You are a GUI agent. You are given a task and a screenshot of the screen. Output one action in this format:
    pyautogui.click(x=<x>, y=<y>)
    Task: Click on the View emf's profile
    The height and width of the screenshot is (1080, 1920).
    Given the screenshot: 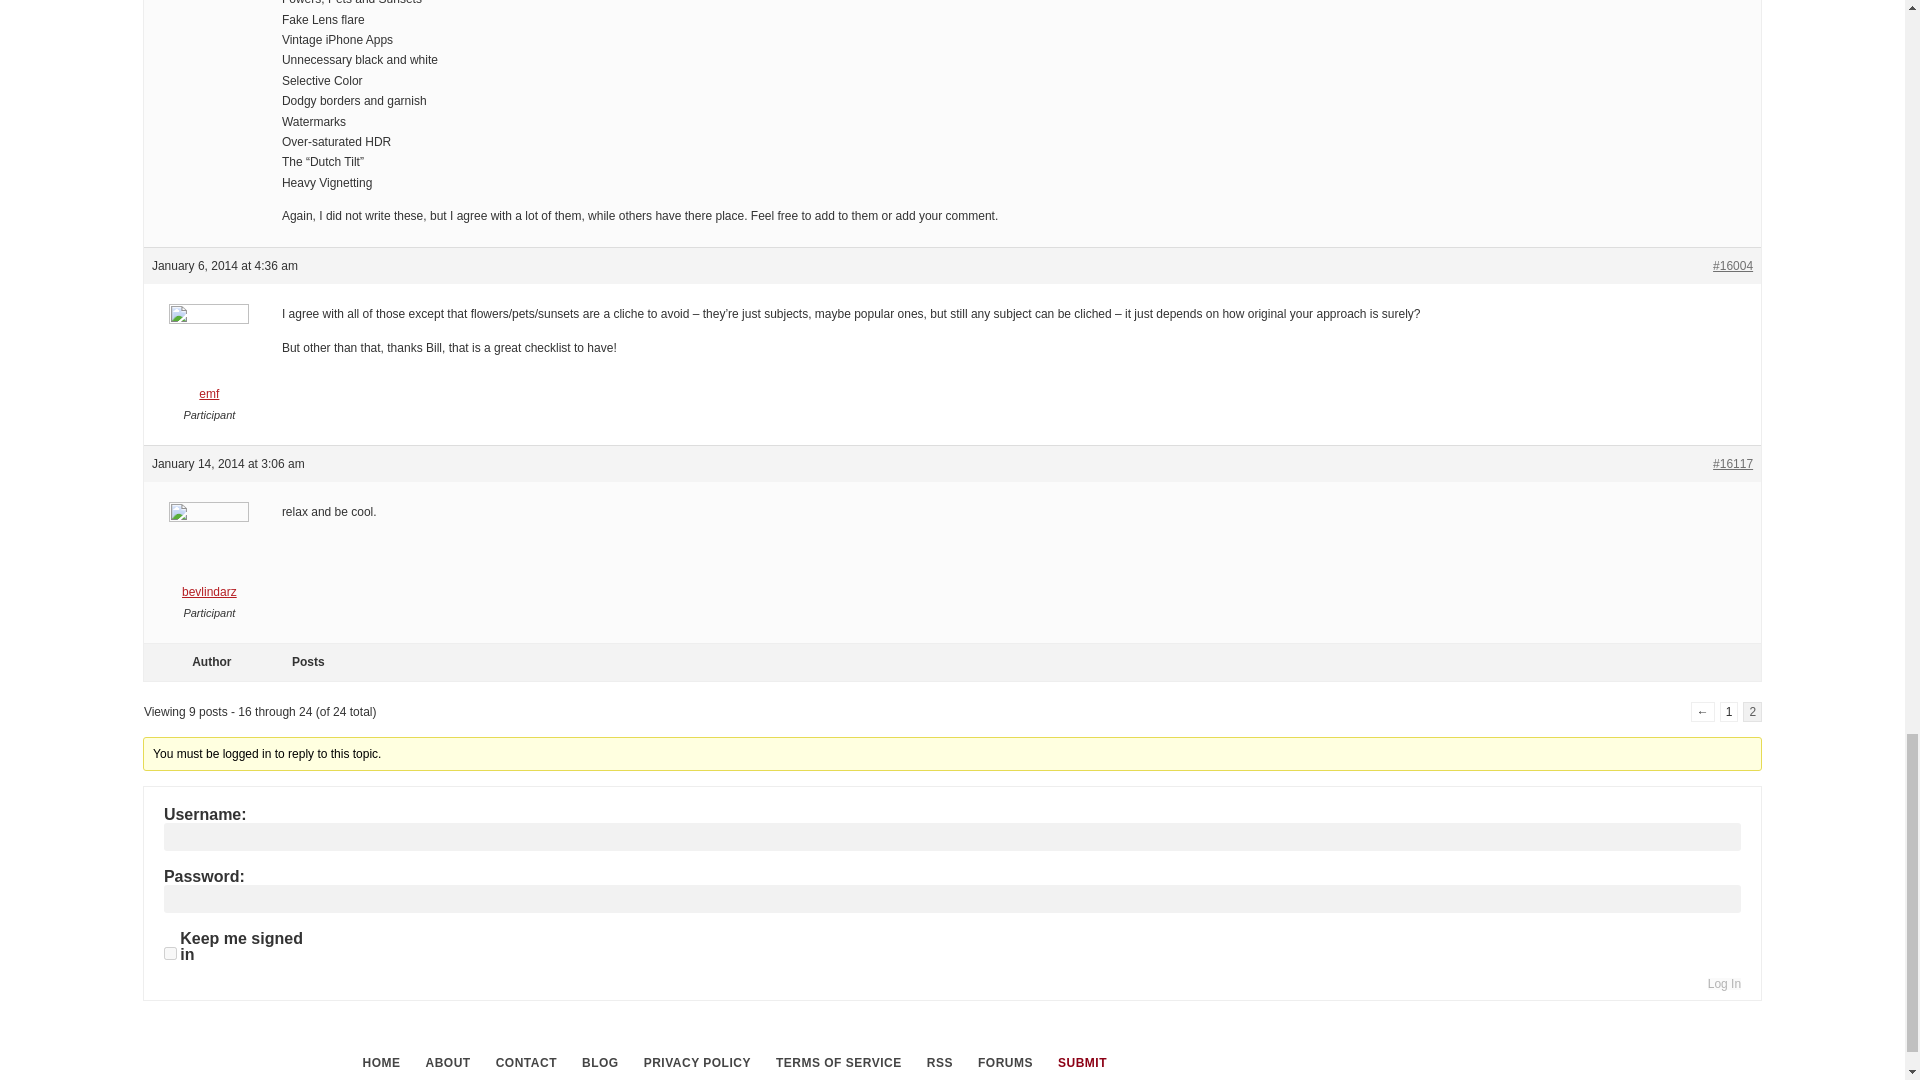 What is the action you would take?
    pyautogui.click(x=208, y=358)
    